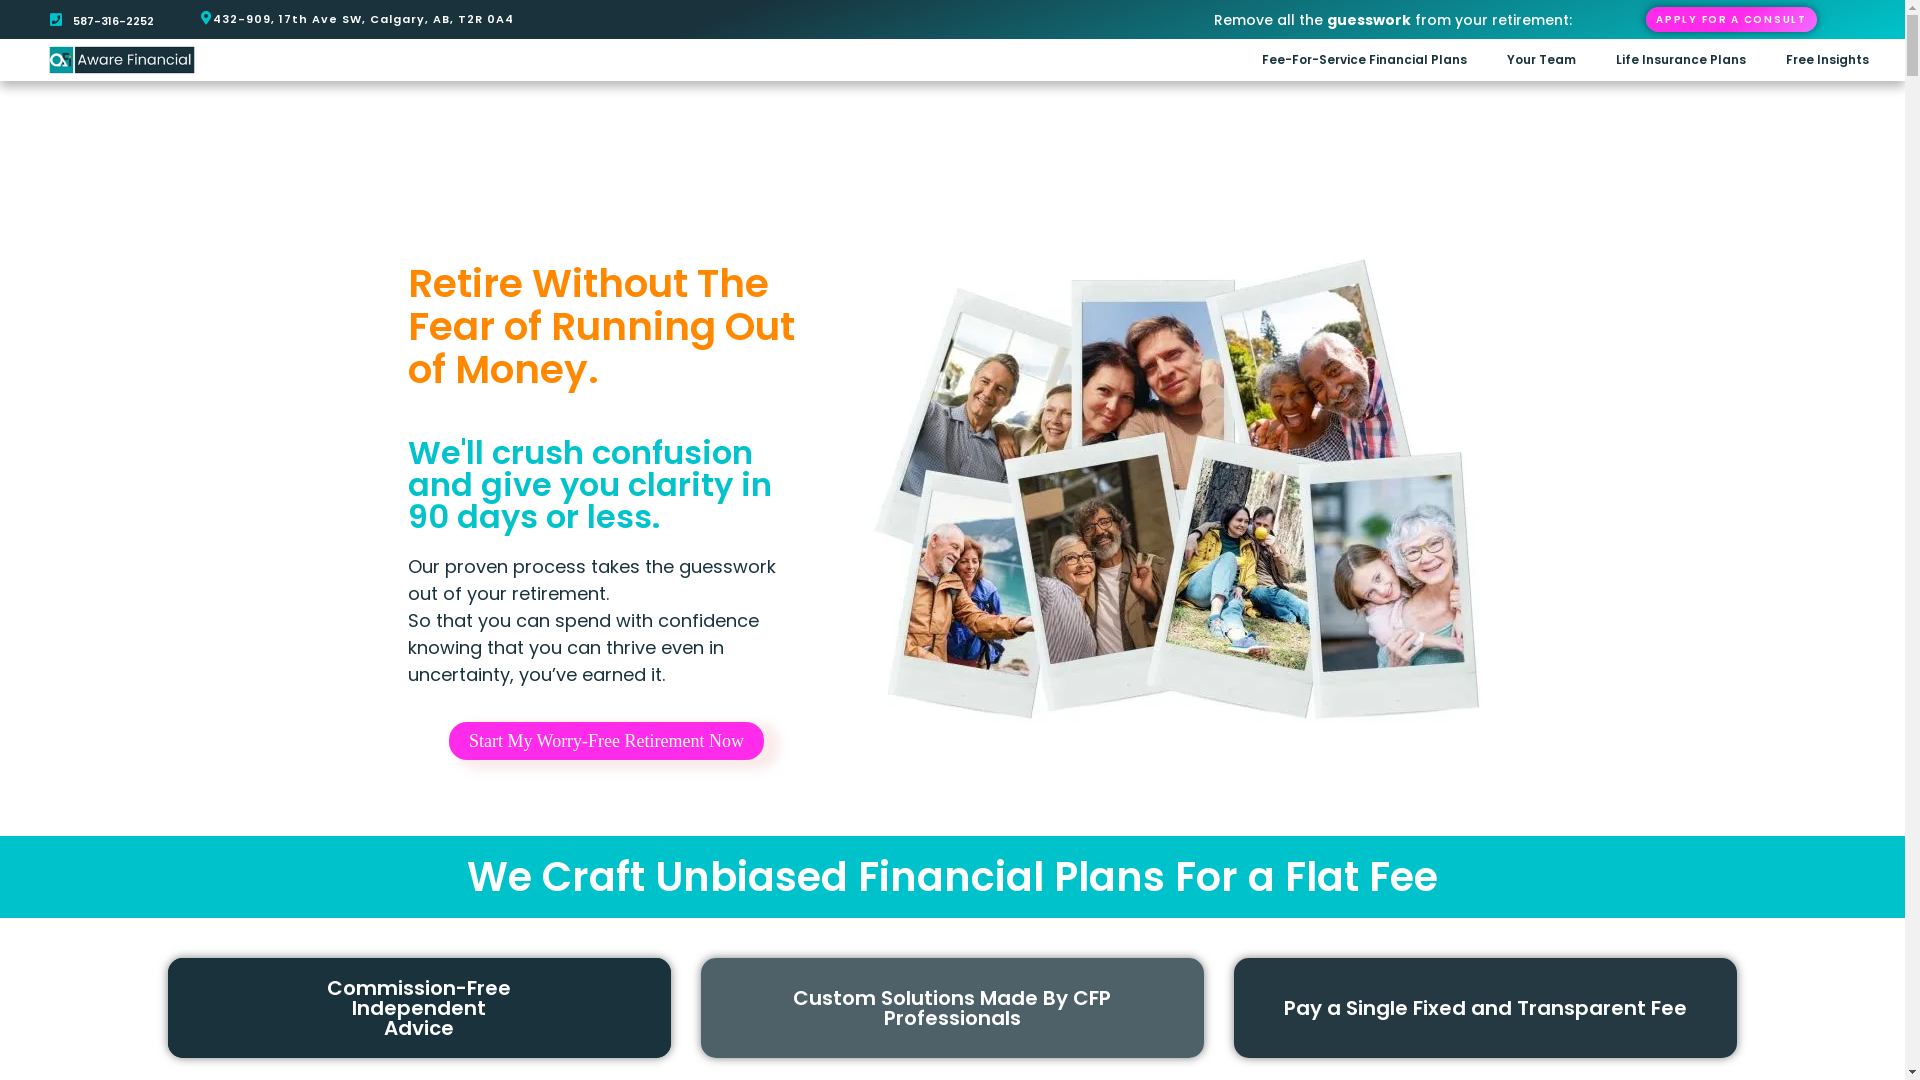  What do you see at coordinates (1542, 60) in the screenshot?
I see `Your Team` at bounding box center [1542, 60].